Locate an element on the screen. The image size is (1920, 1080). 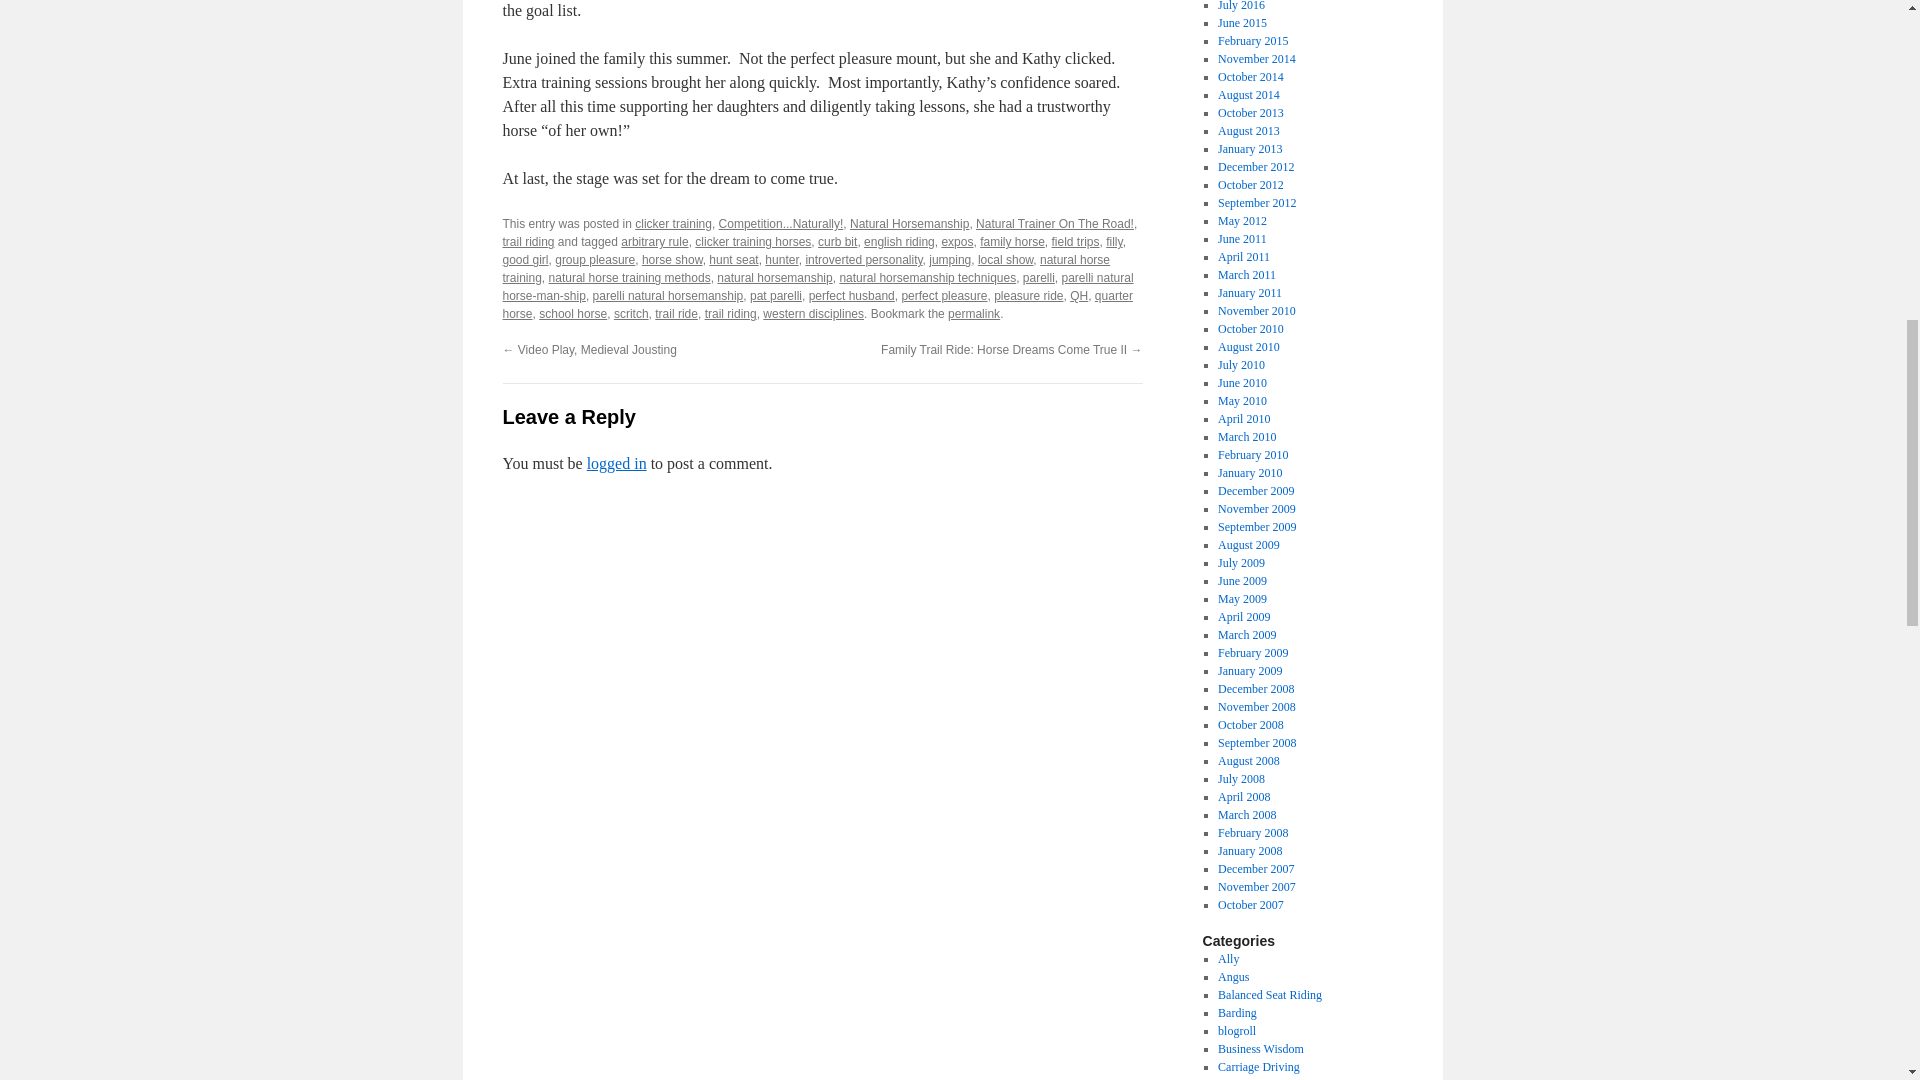
arbitrary rule is located at coordinates (654, 242).